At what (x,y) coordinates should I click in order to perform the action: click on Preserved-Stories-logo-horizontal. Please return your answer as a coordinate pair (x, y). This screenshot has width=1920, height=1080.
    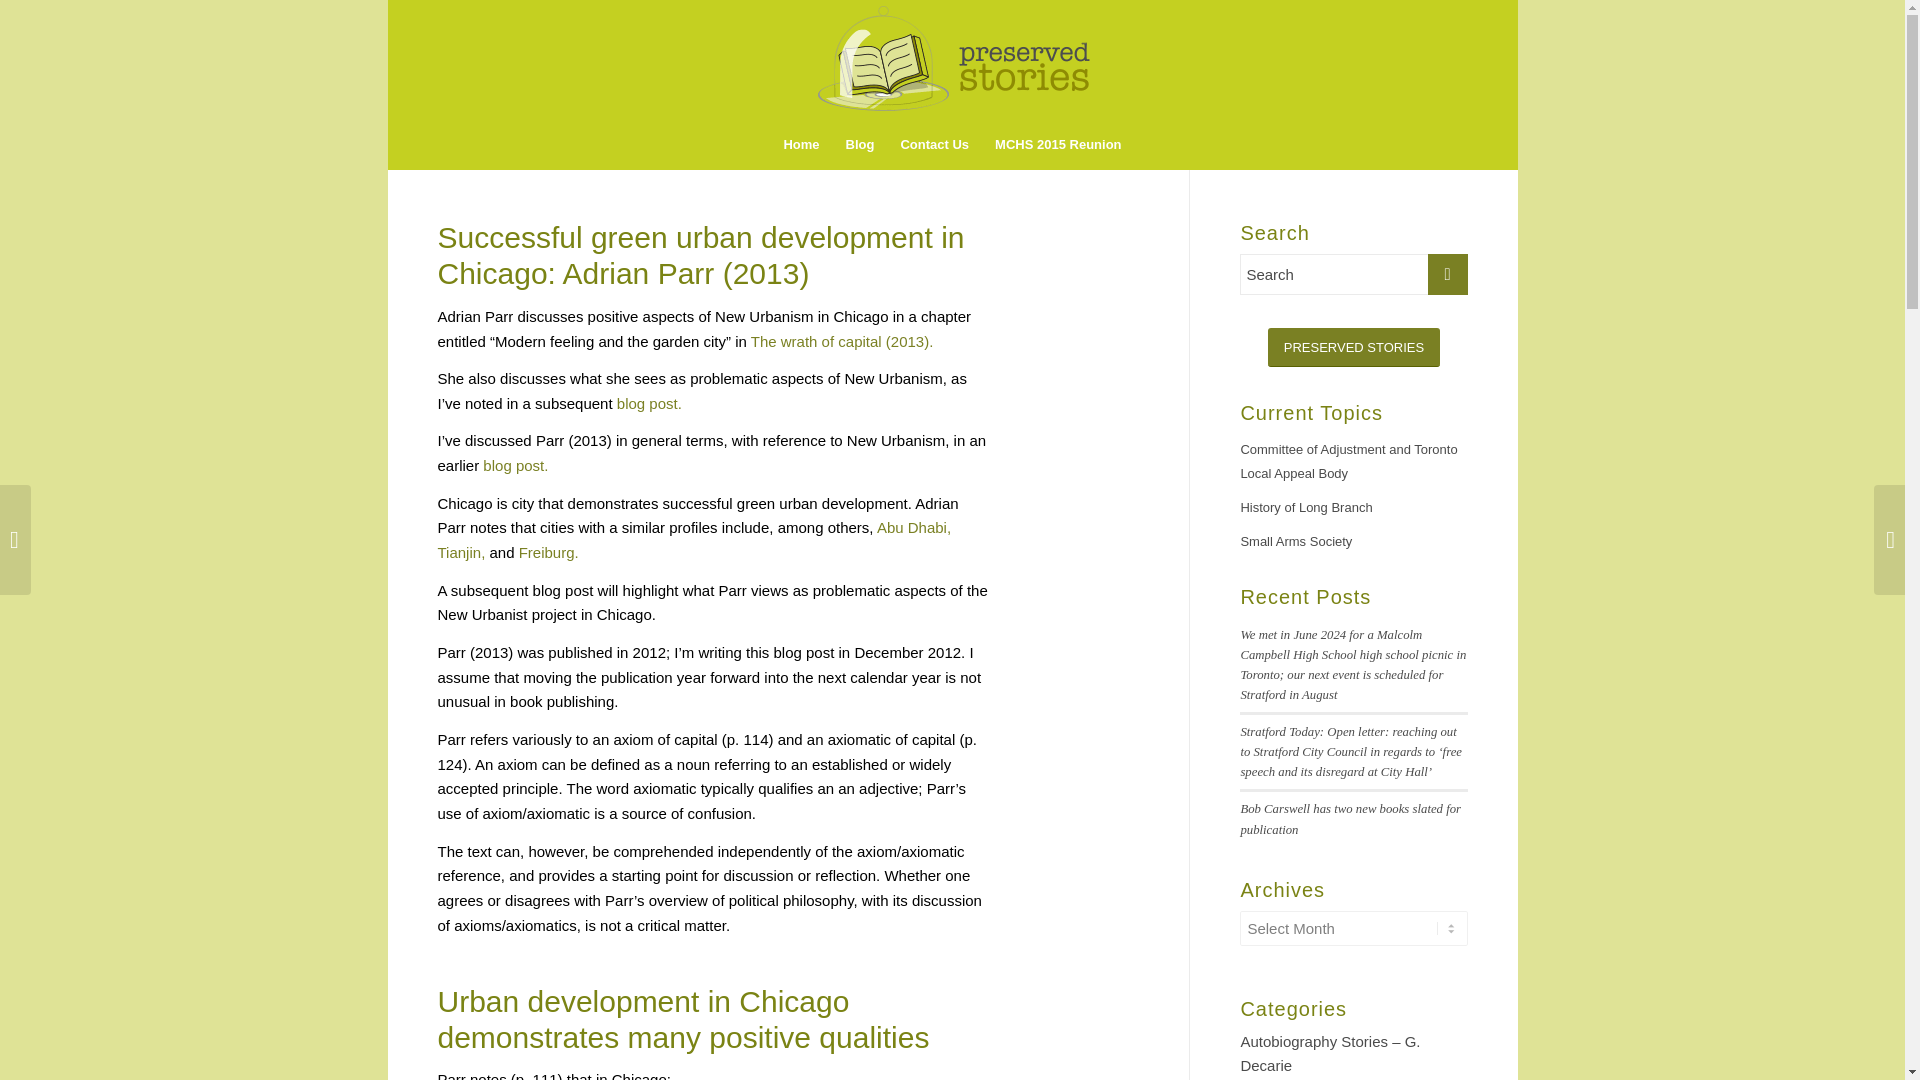
    Looking at the image, I should click on (953, 56).